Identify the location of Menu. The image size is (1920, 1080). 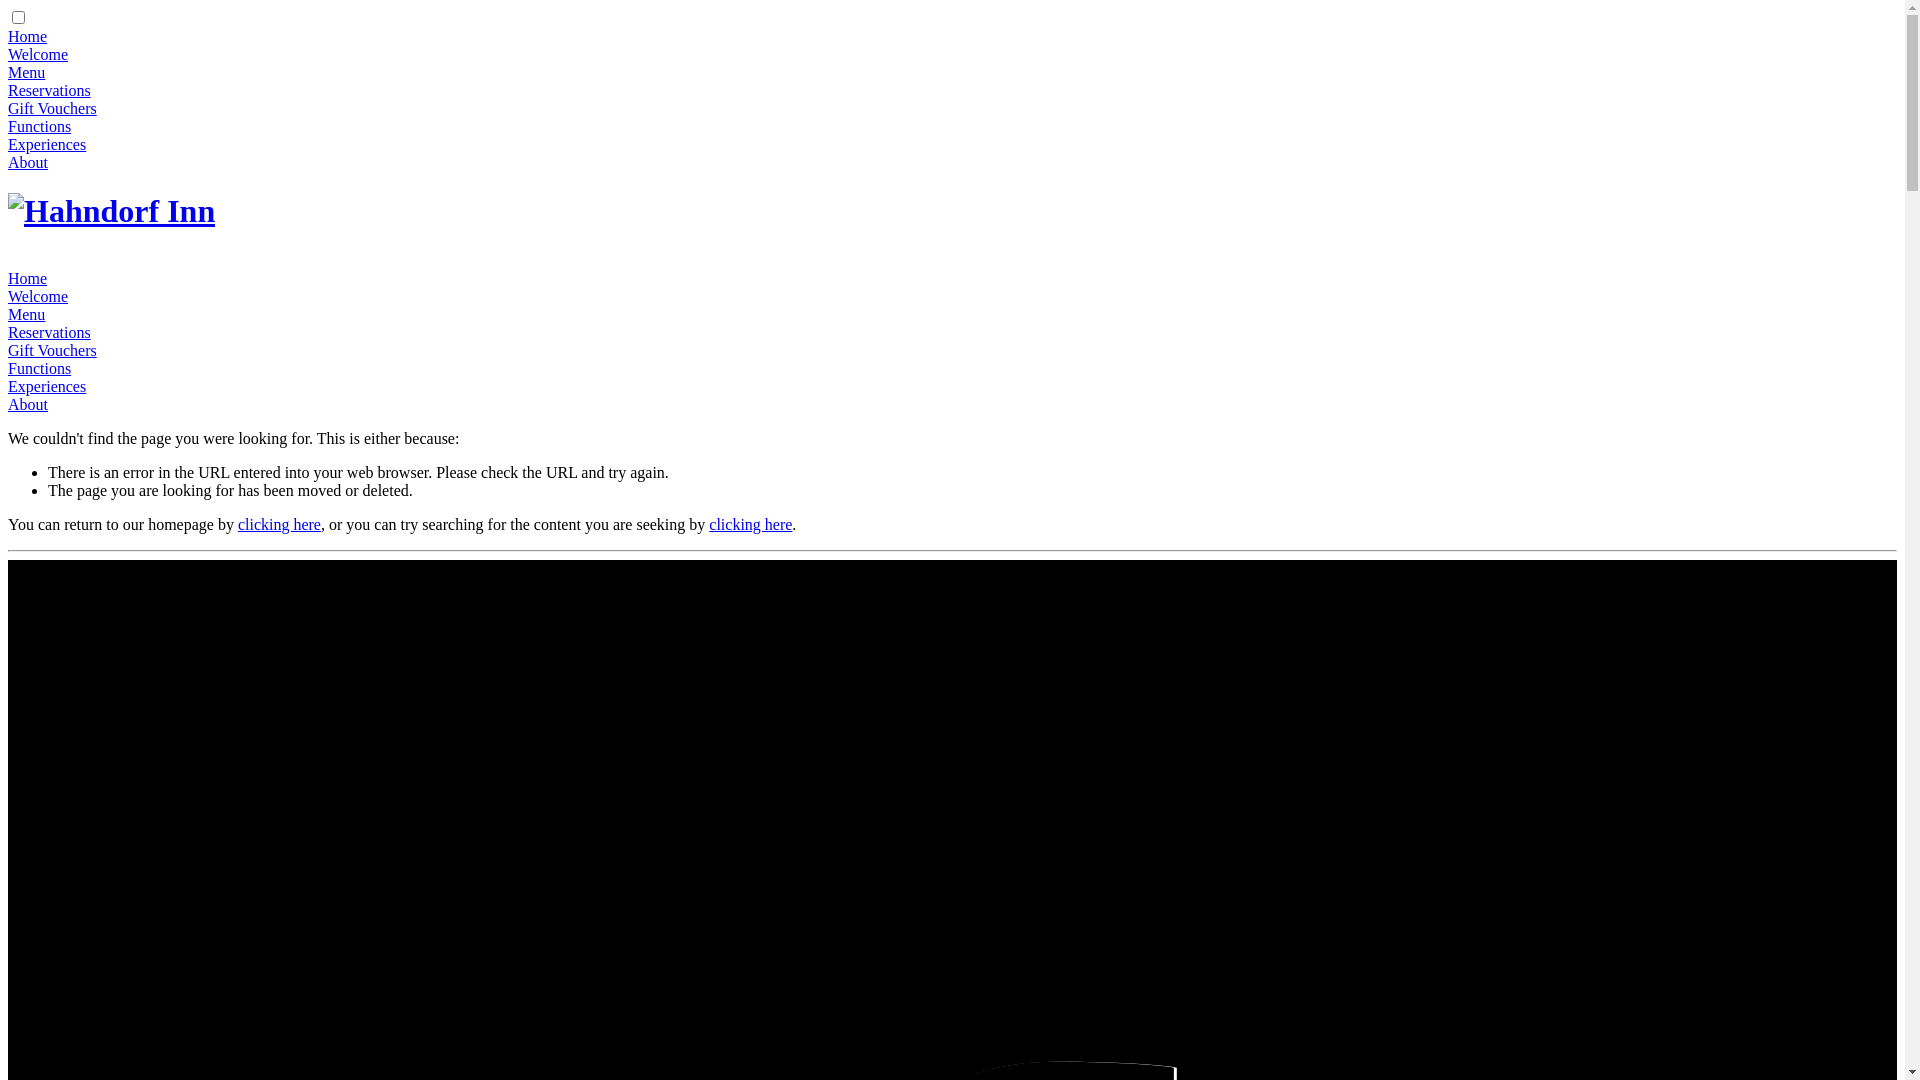
(26, 72).